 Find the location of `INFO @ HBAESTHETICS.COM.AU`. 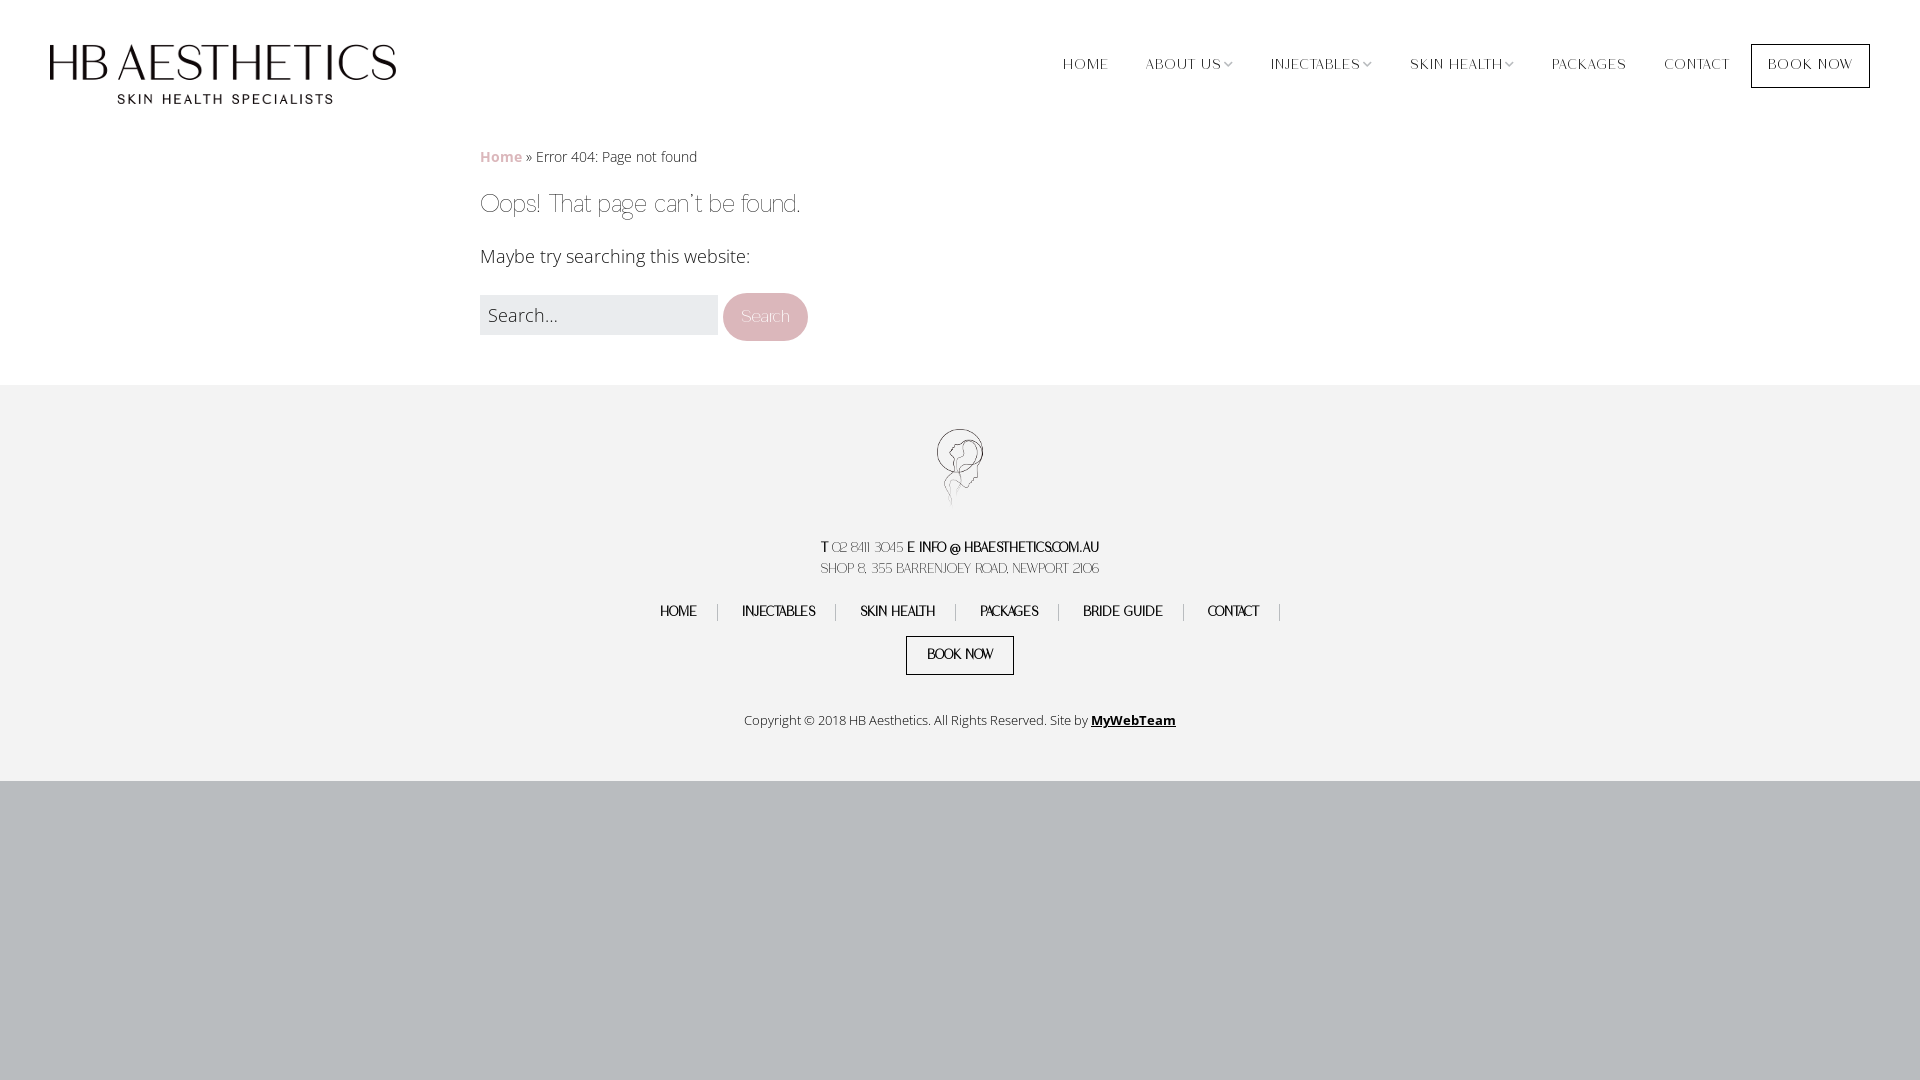

INFO @ HBAESTHETICS.COM.AU is located at coordinates (1009, 548).